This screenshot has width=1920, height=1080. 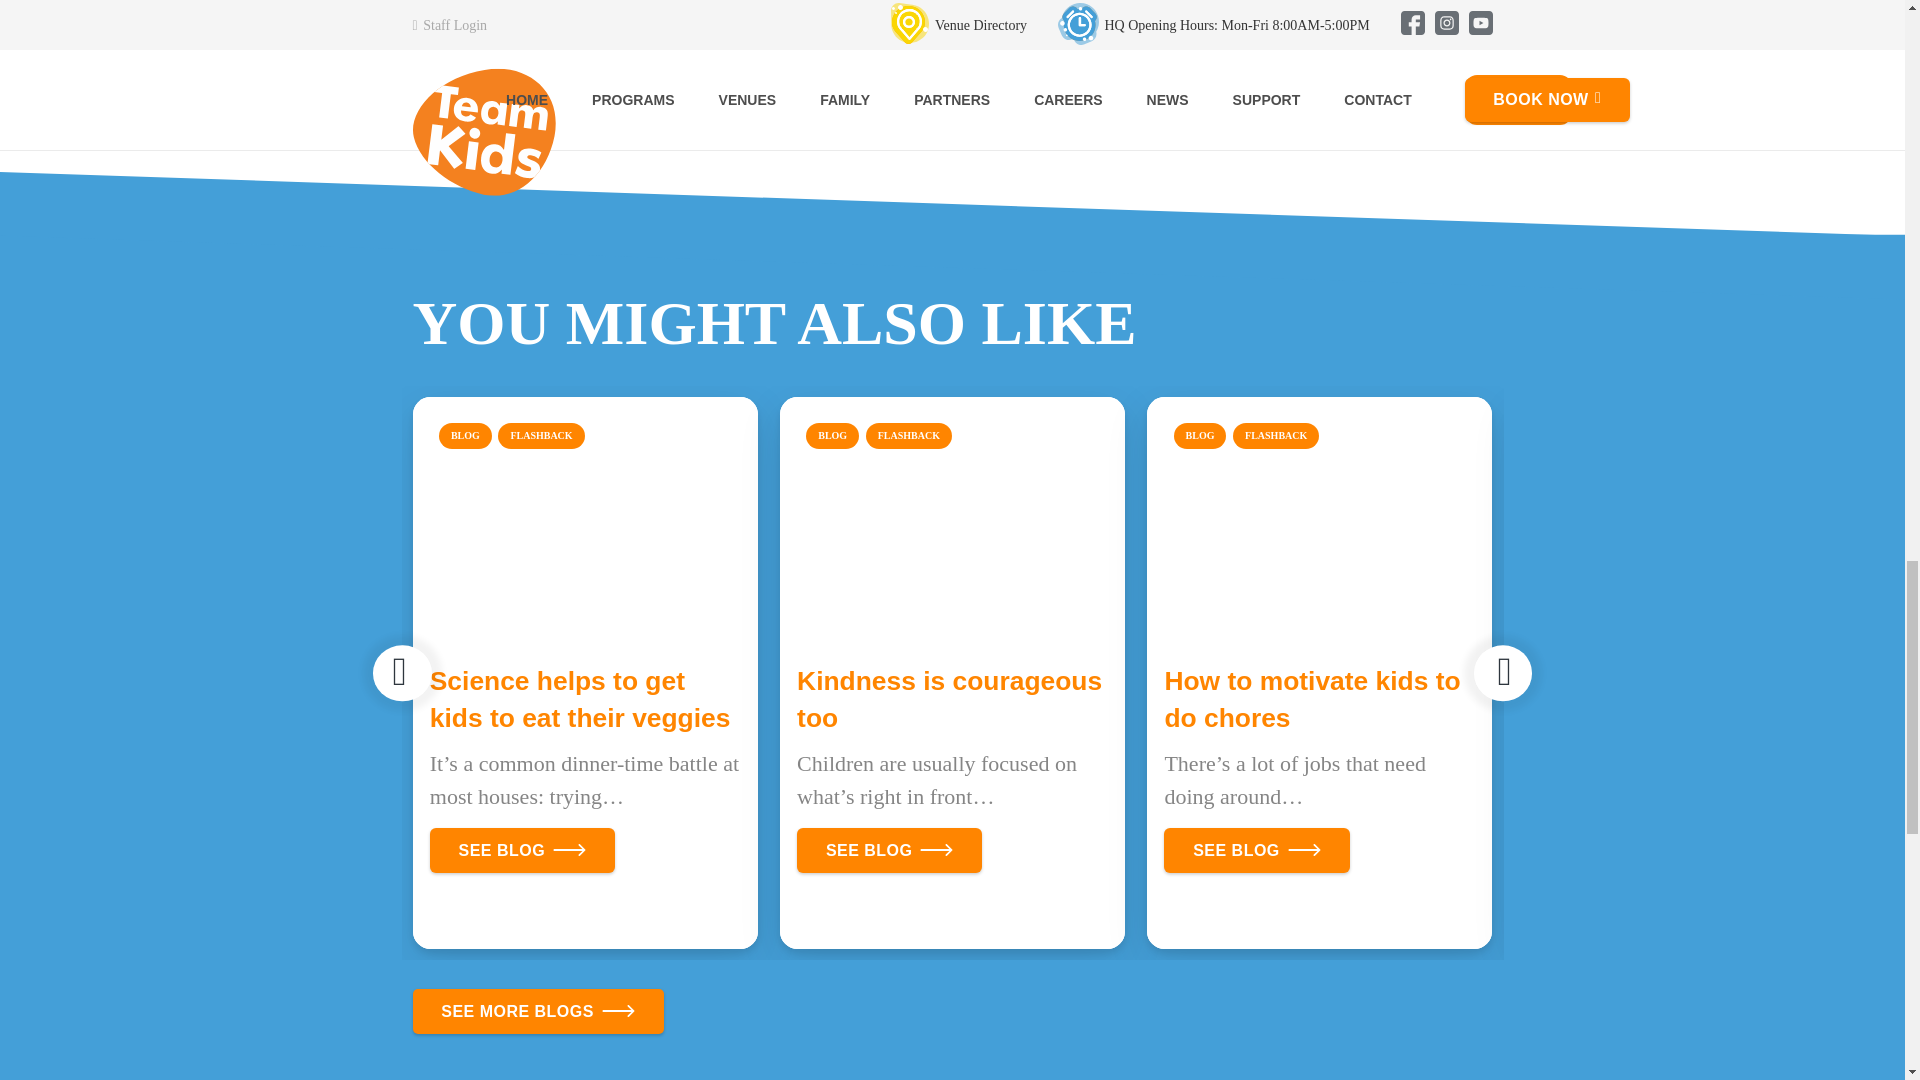 What do you see at coordinates (522, 850) in the screenshot?
I see `SEE BLOG` at bounding box center [522, 850].